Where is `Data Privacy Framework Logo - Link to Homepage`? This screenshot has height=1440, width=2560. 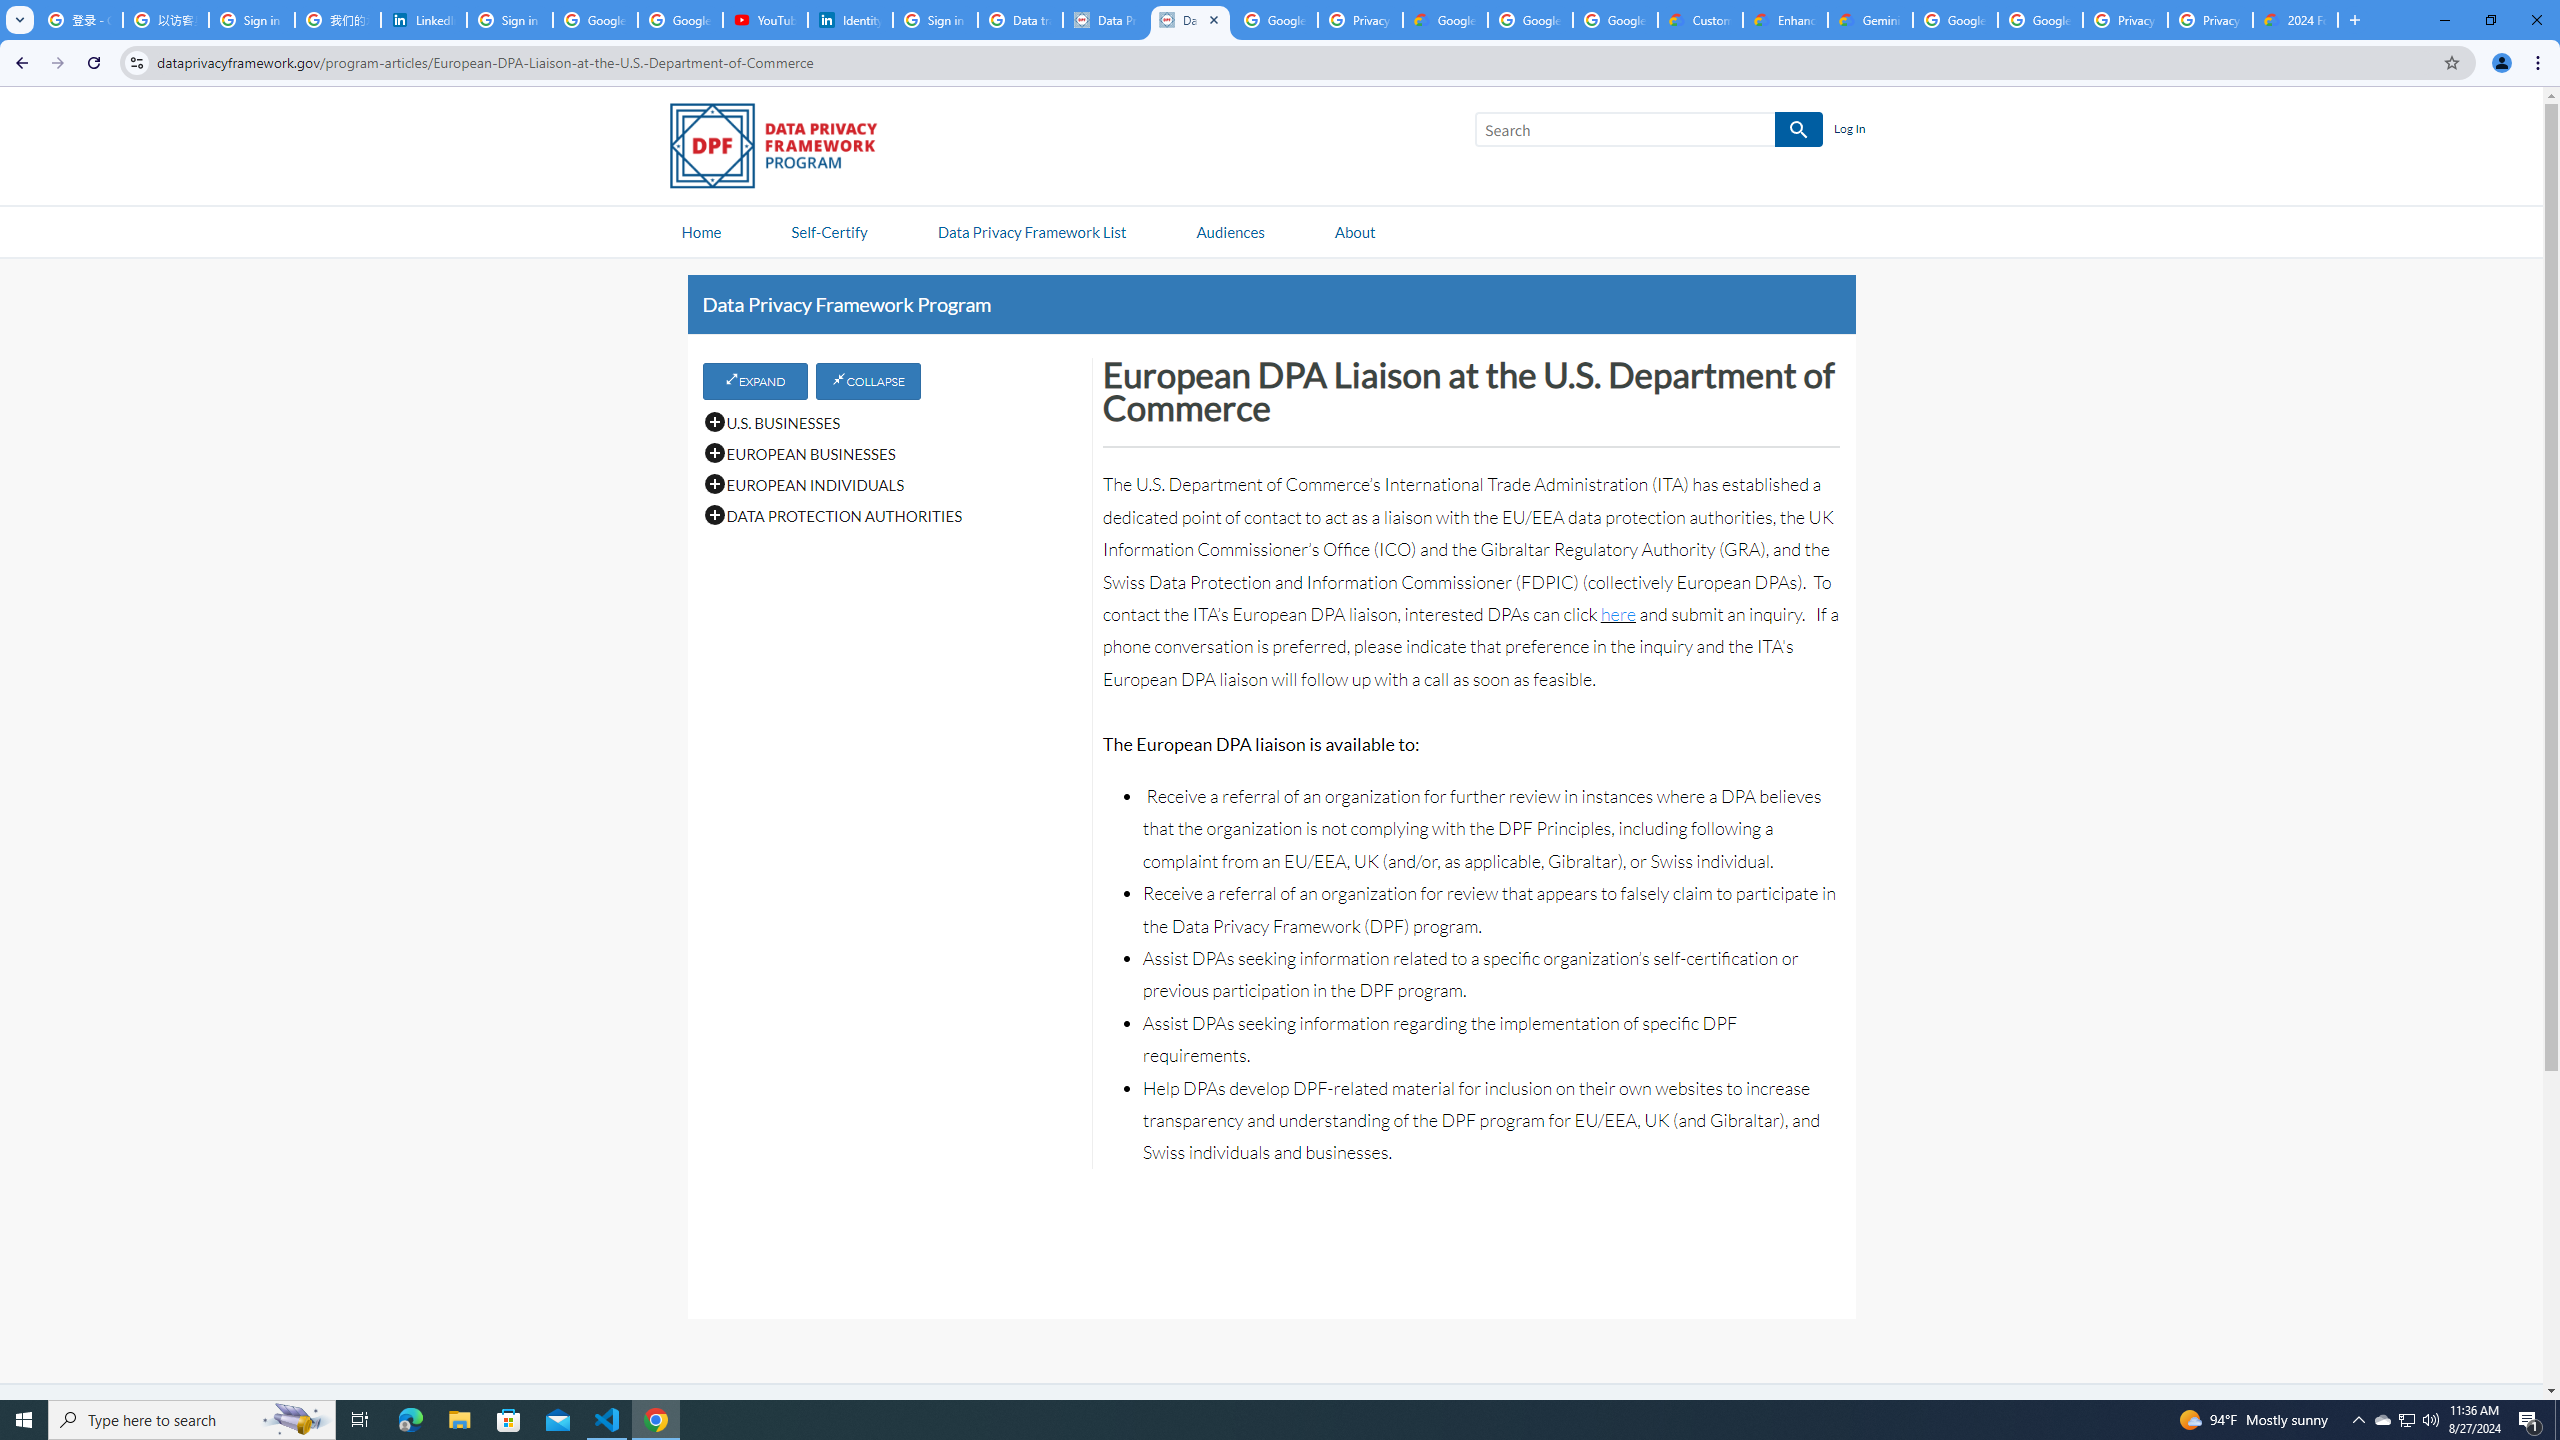 Data Privacy Framework Logo - Link to Homepage is located at coordinates (783, 150).